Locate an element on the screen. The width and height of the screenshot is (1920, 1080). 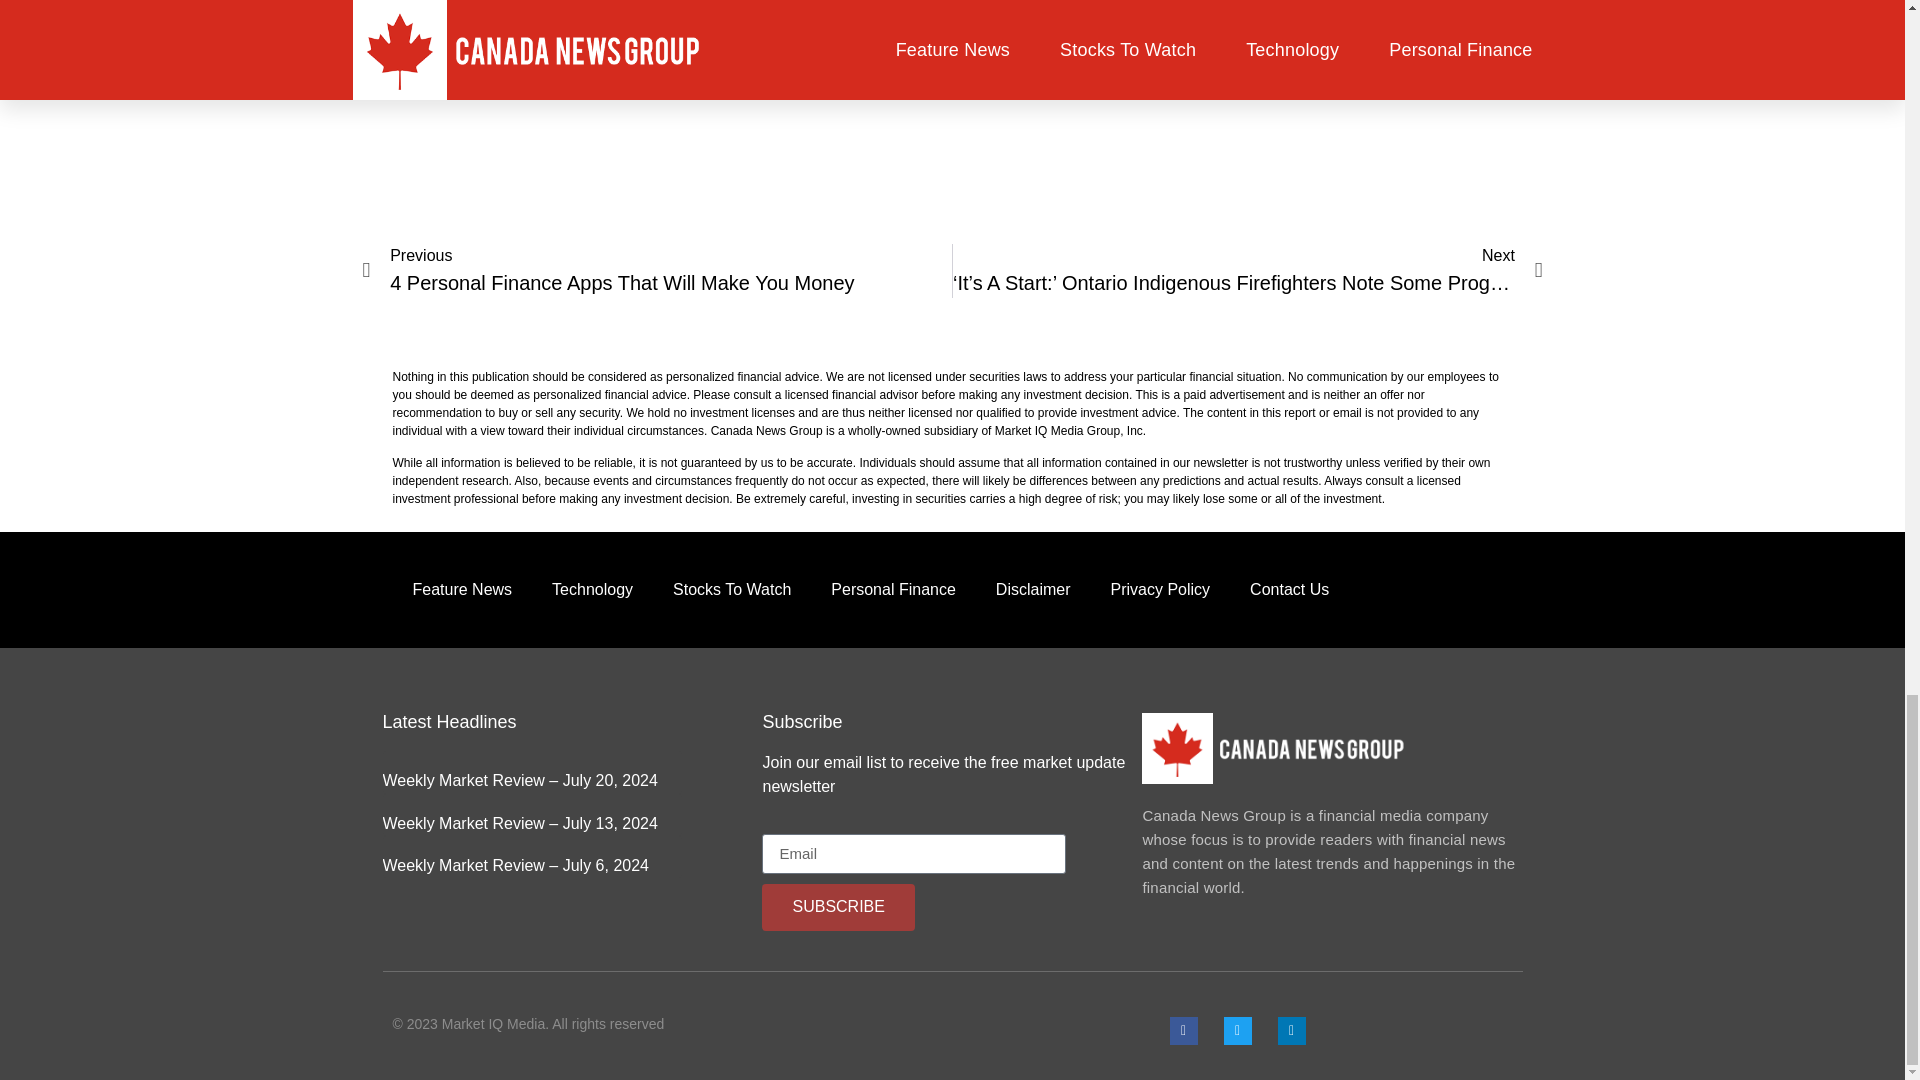
Contact Us is located at coordinates (592, 590).